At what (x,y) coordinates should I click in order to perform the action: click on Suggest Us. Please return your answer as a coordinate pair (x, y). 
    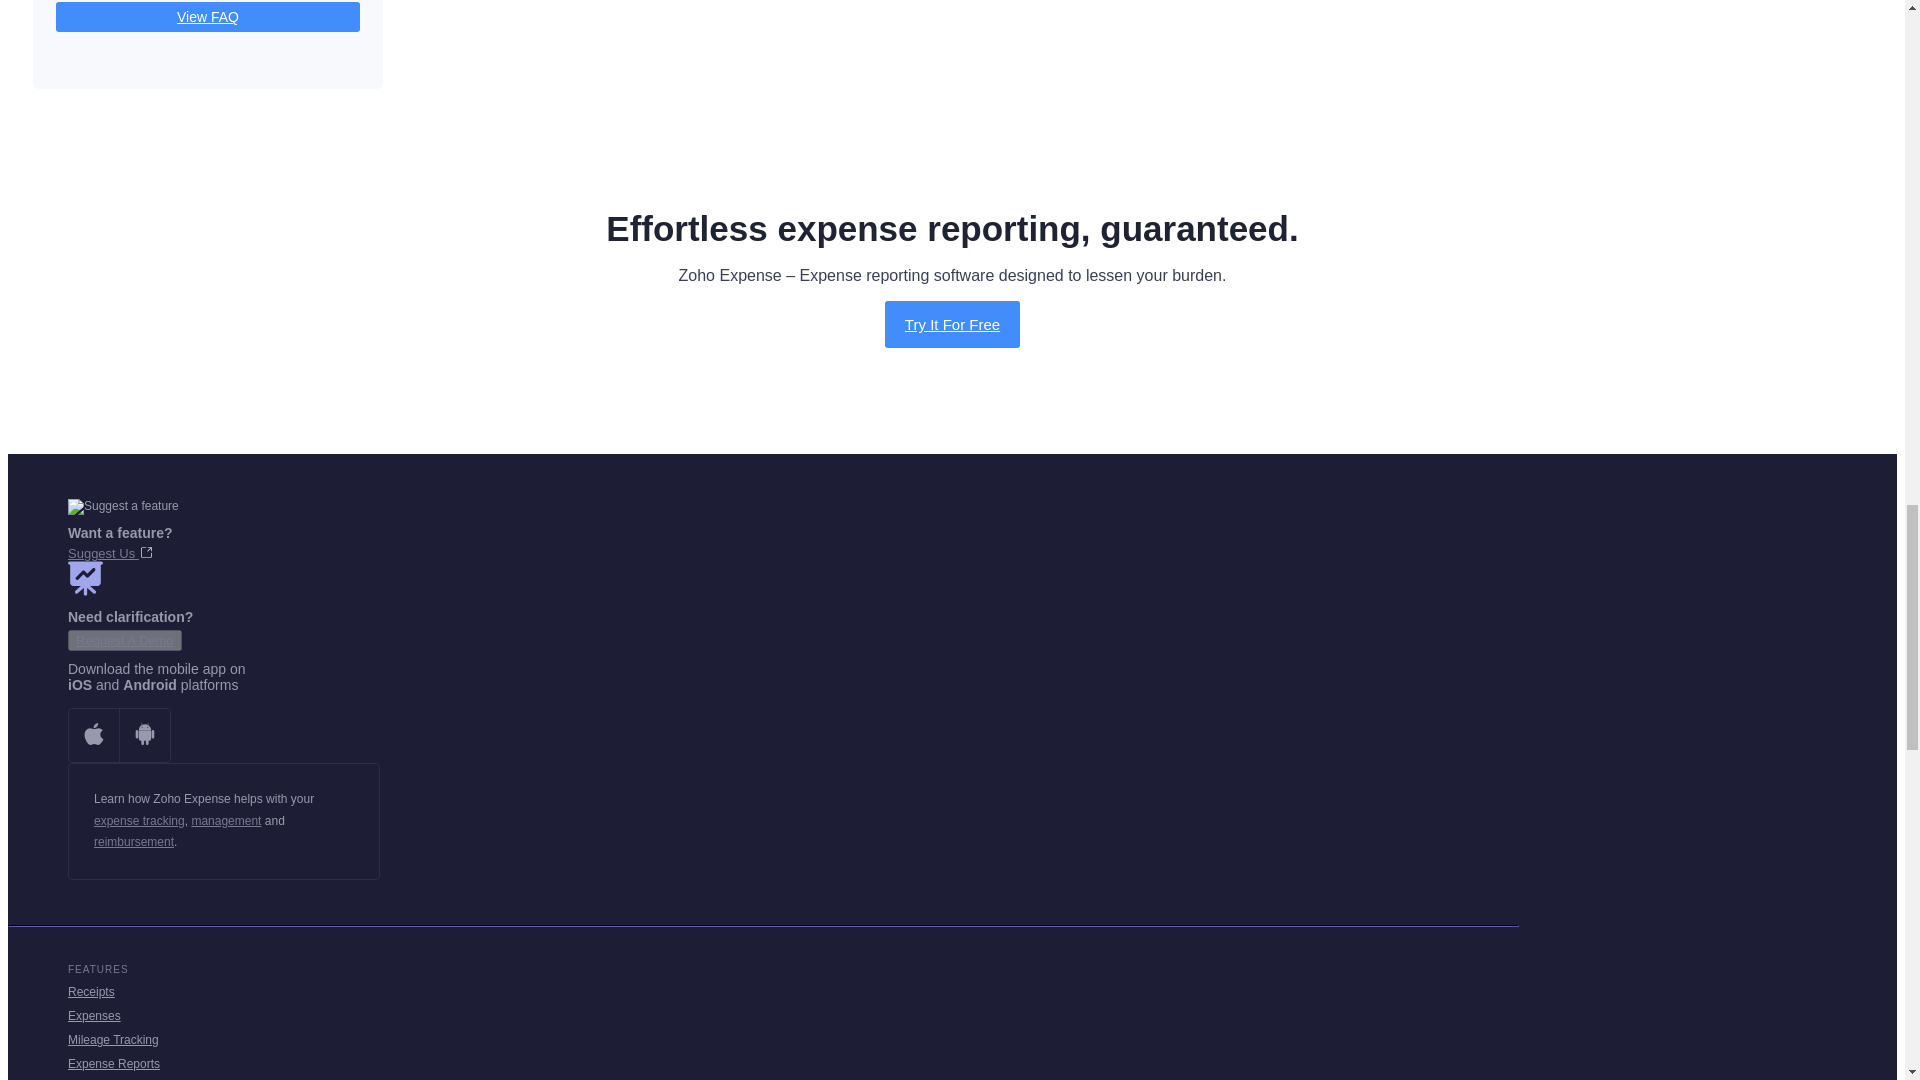
    Looking at the image, I should click on (109, 553).